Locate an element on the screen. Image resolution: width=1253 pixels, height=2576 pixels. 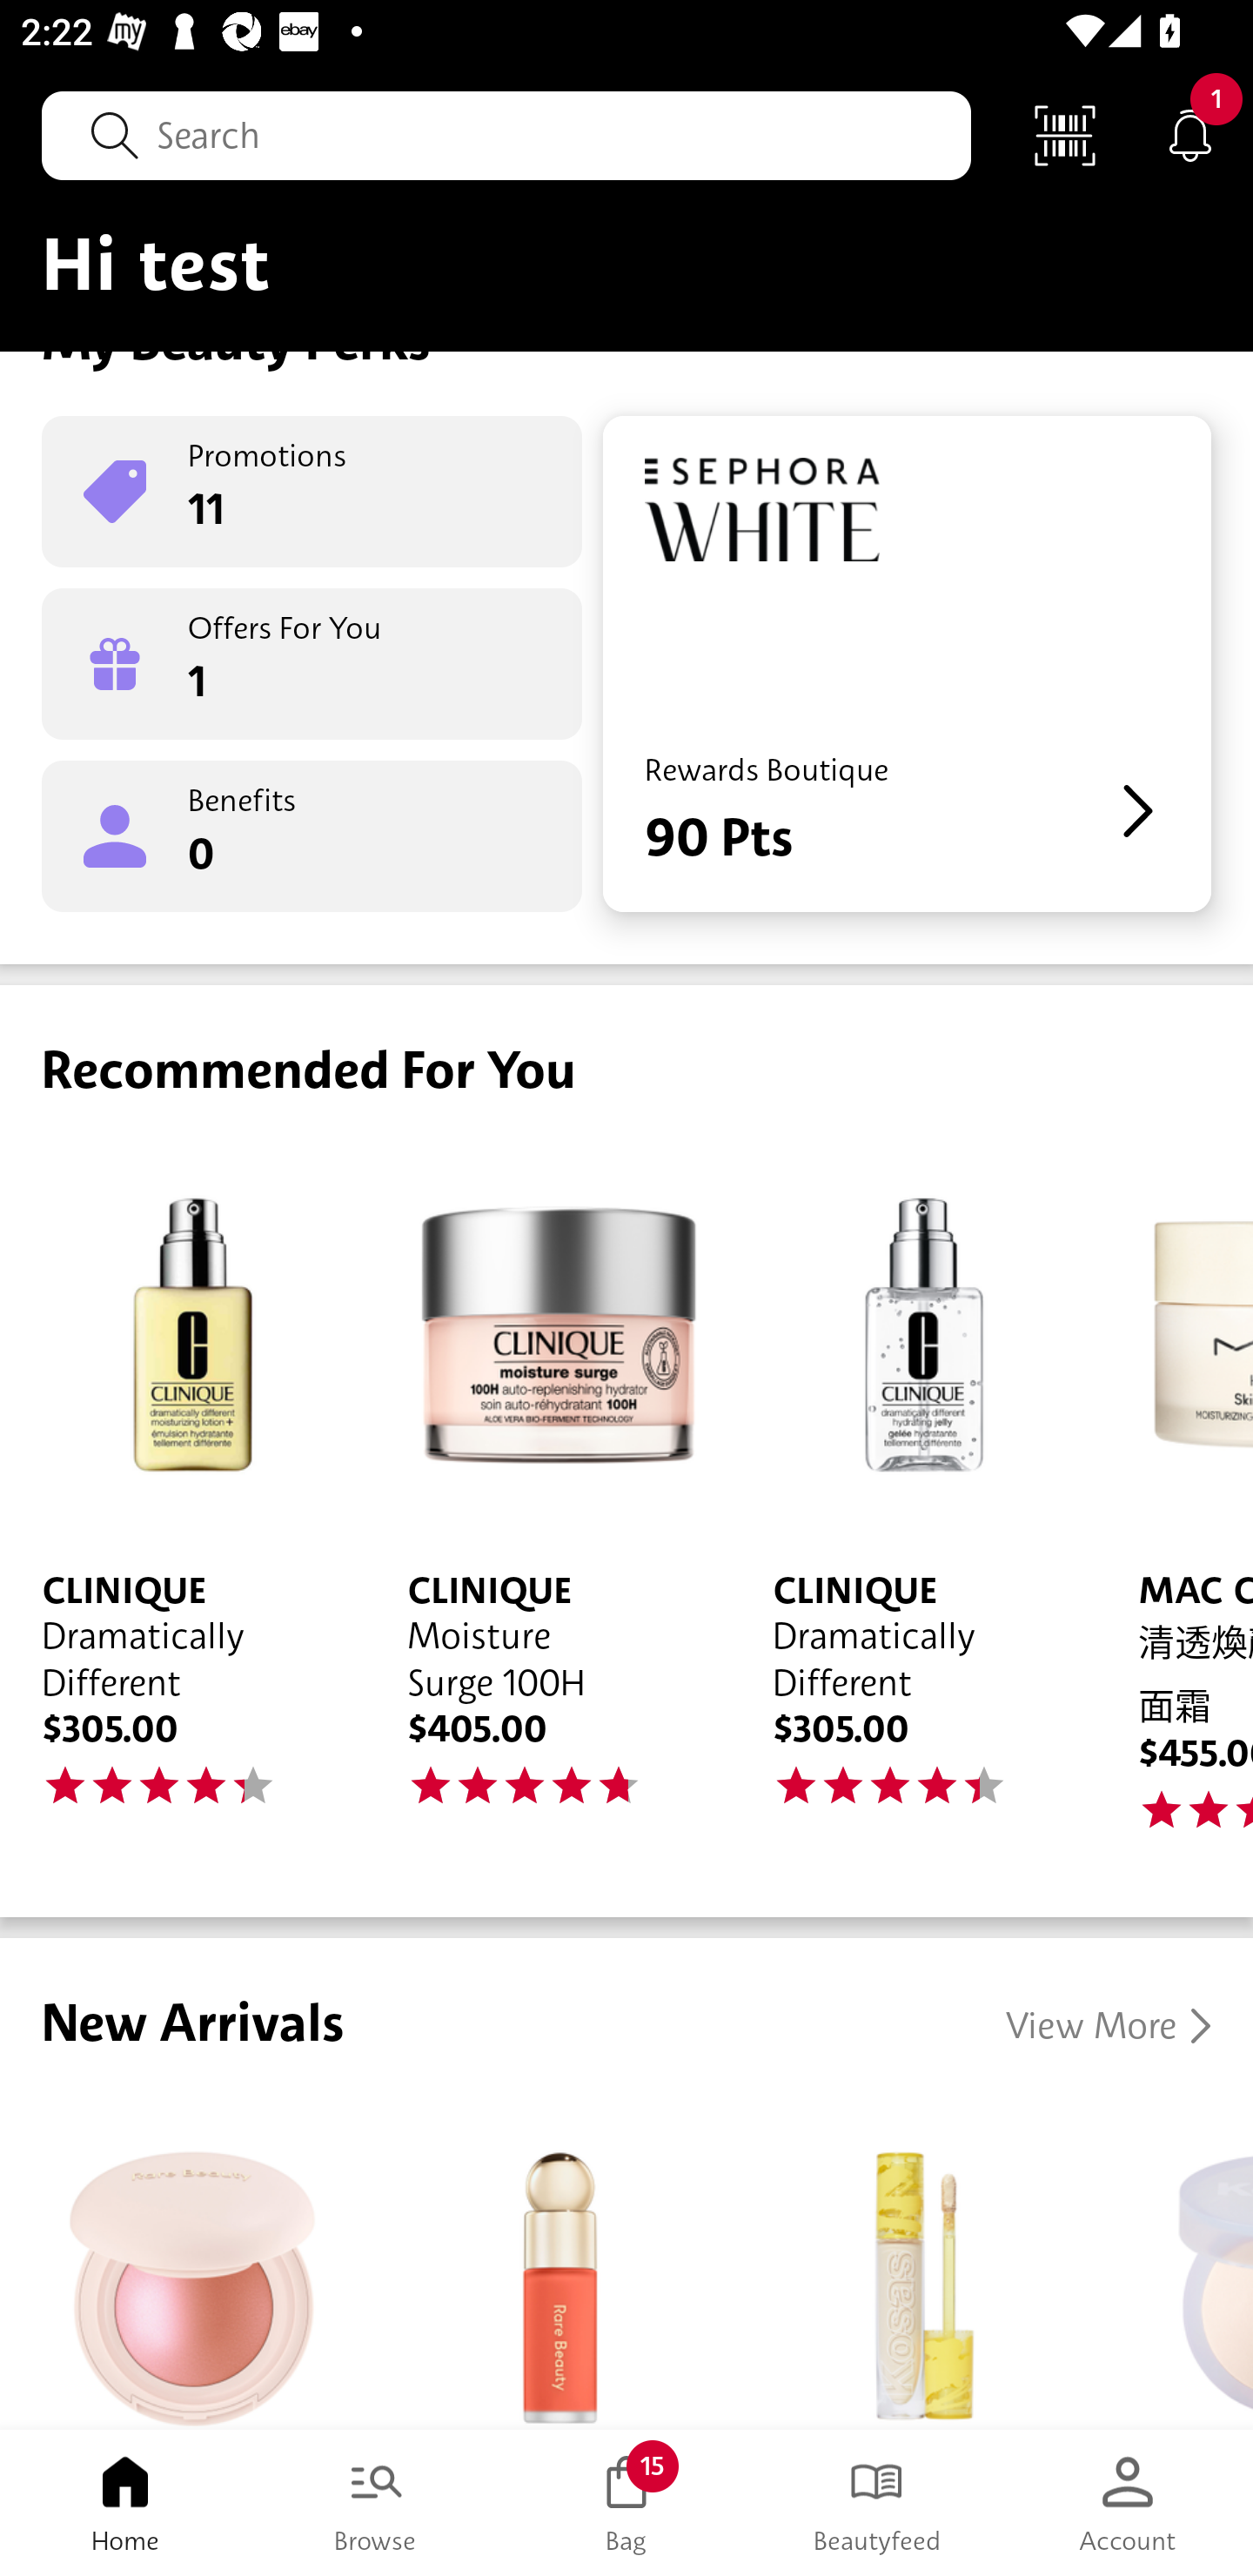
Scan Code is located at coordinates (1065, 134).